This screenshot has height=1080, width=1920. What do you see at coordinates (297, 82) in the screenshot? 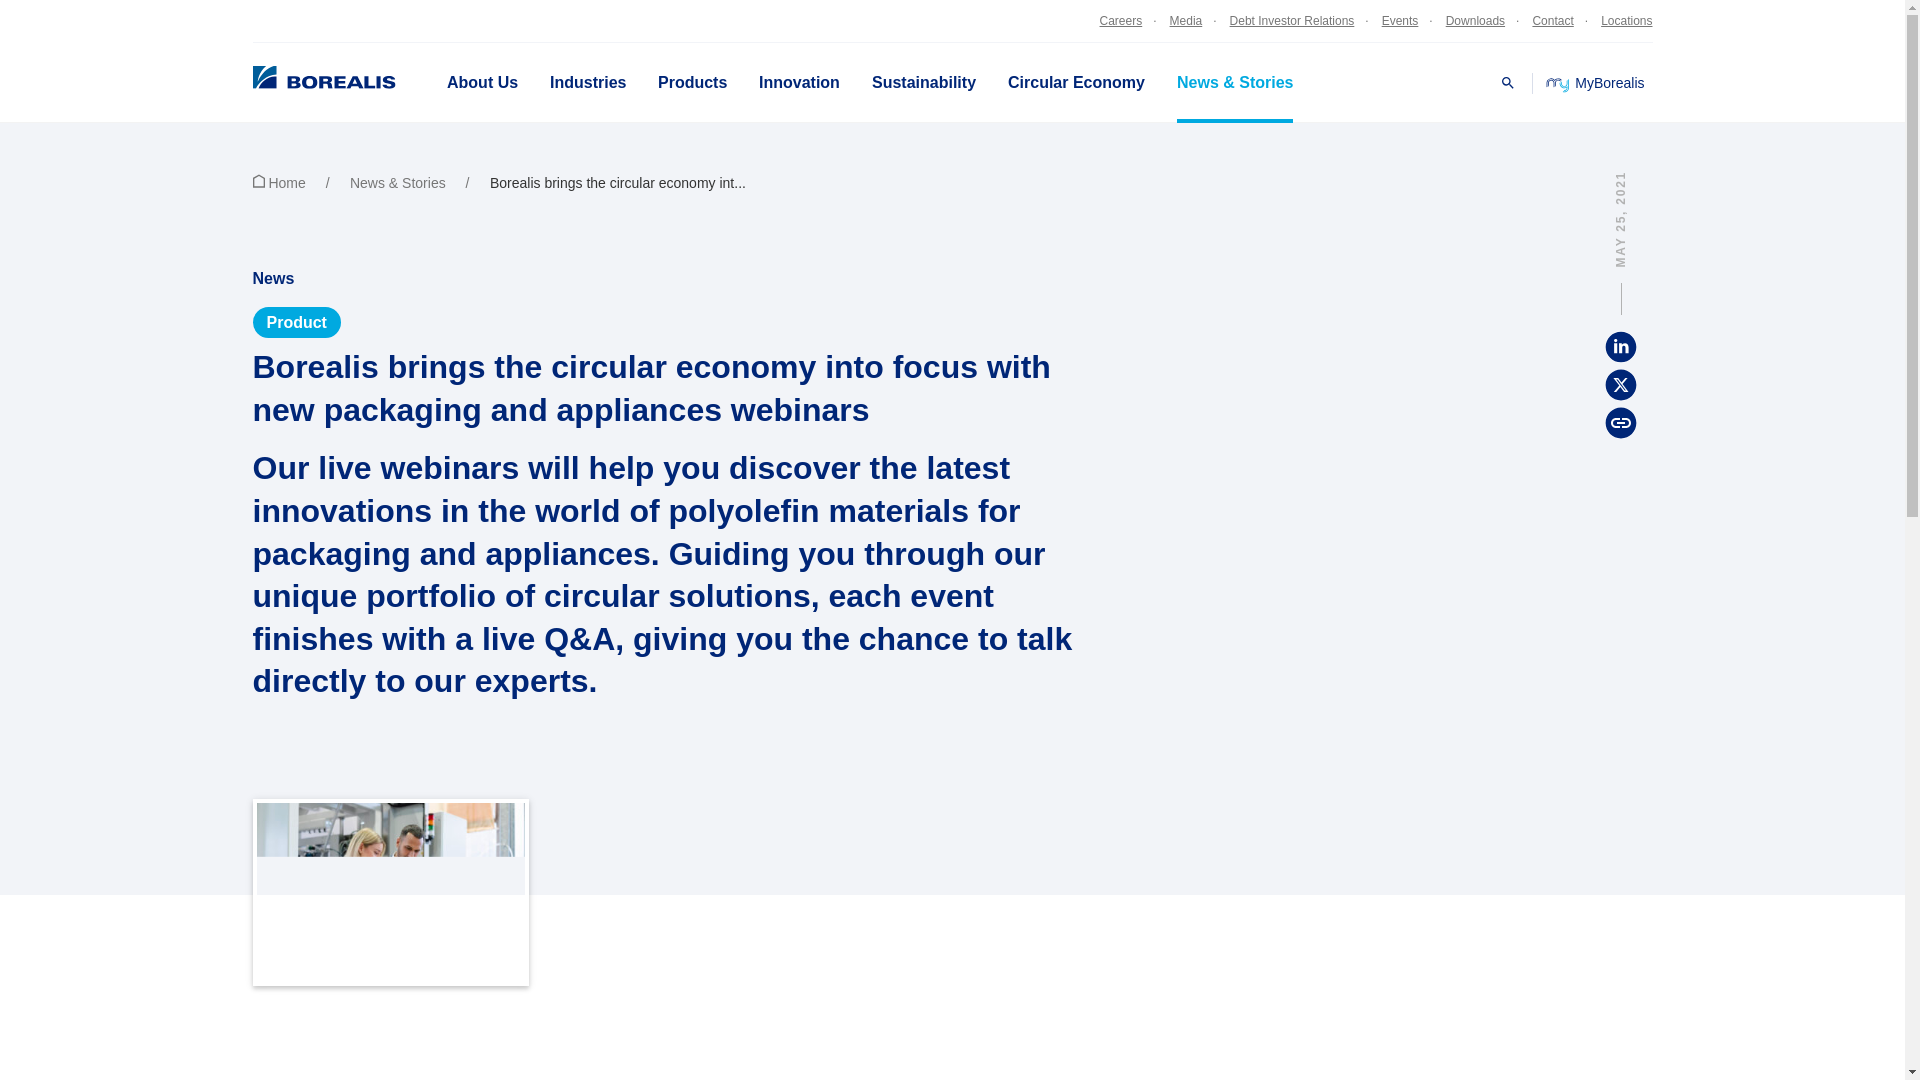
I see `Borealis - Life demands progress` at bounding box center [297, 82].